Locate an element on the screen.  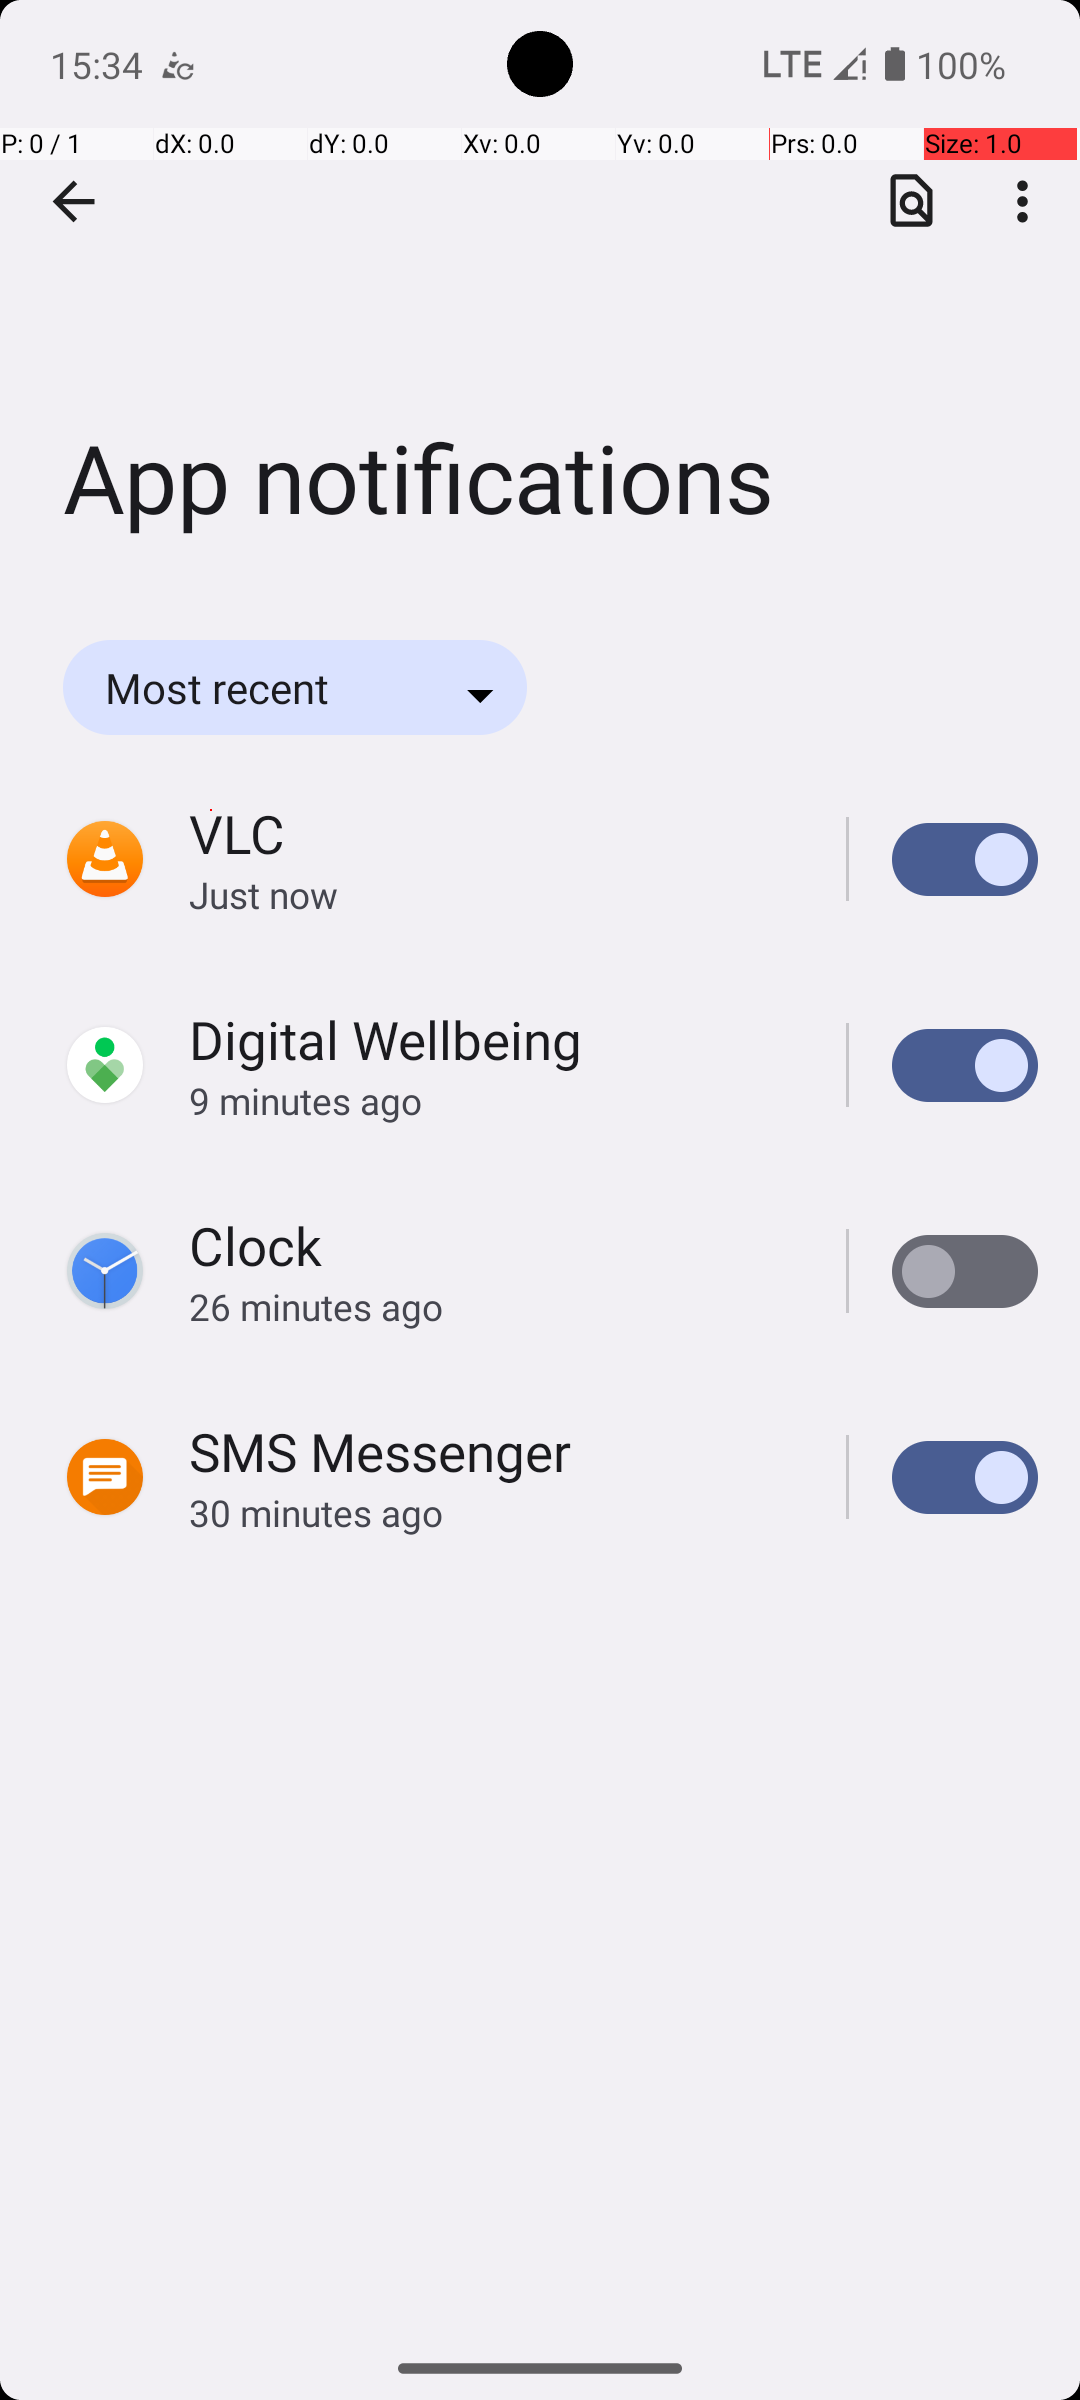
9 minutes ago is located at coordinates (496, 1100).